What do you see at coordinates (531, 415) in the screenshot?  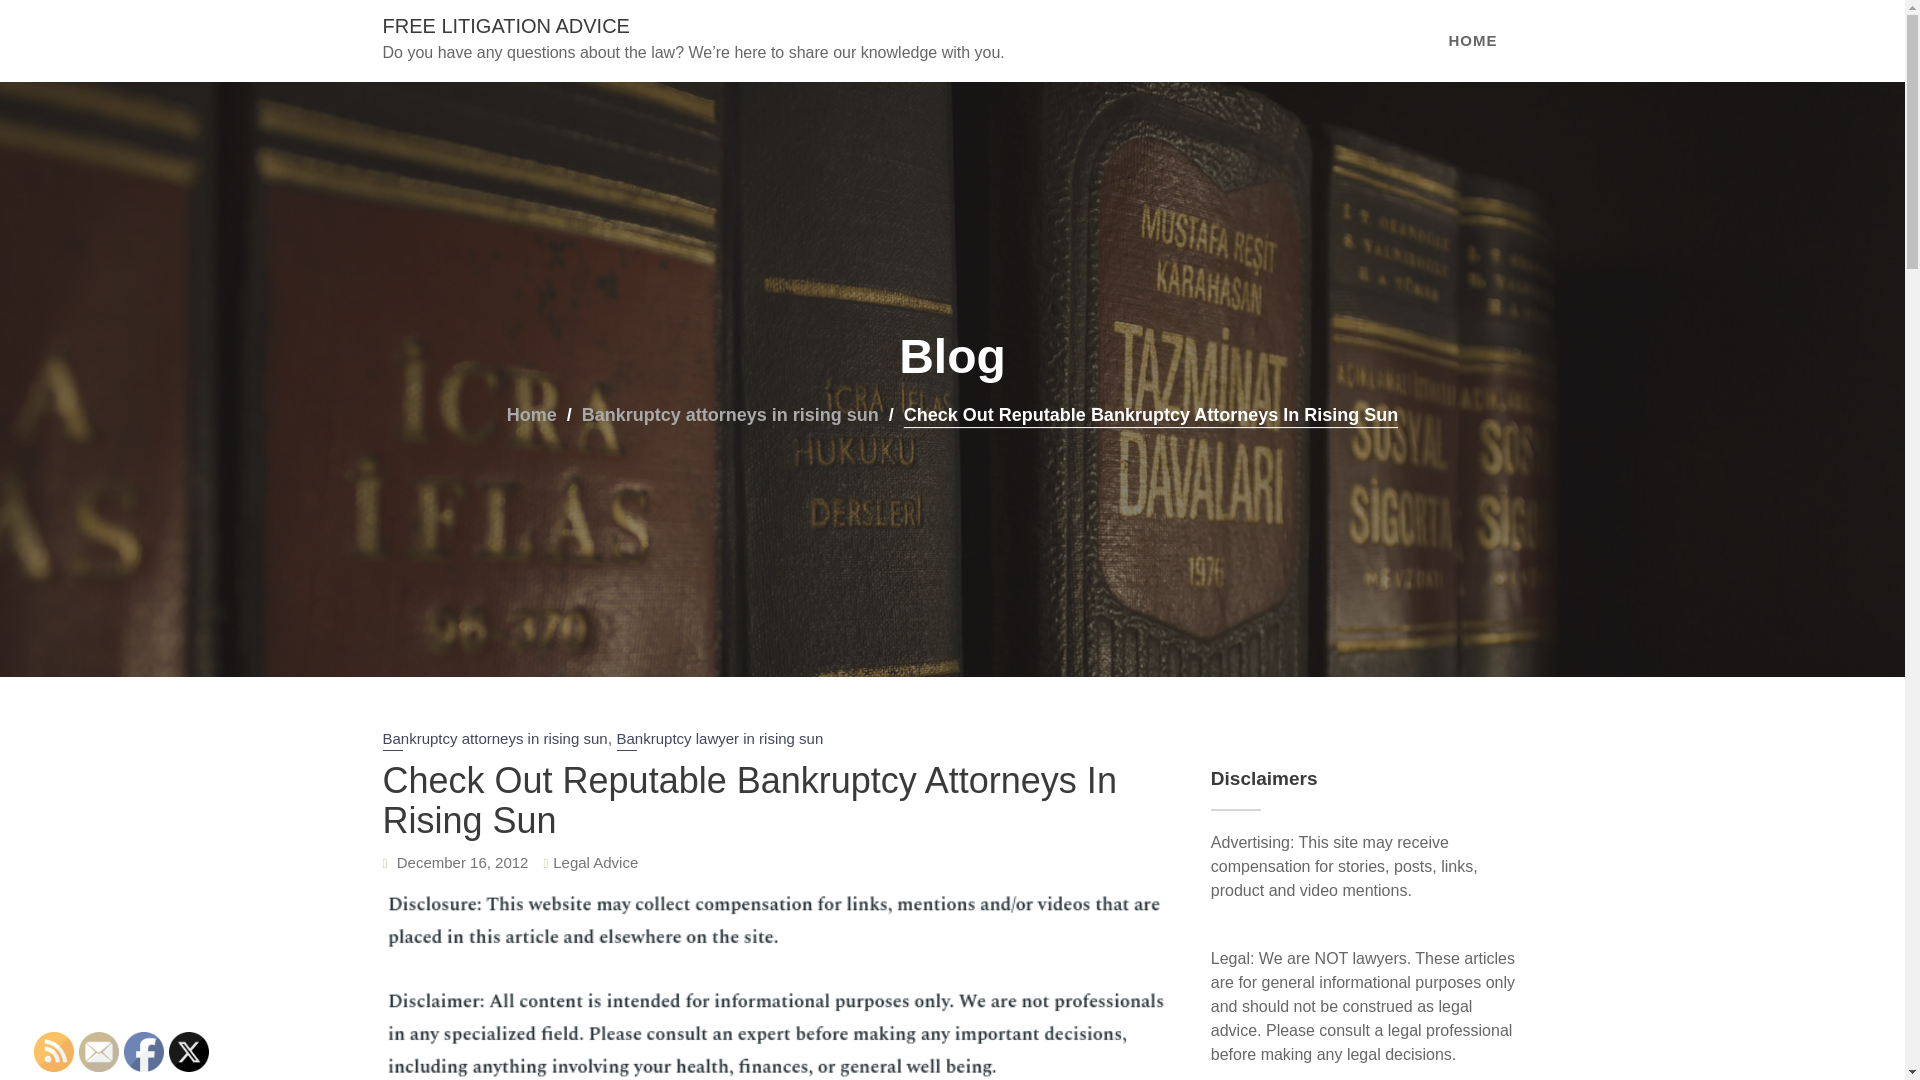 I see `Home` at bounding box center [531, 415].